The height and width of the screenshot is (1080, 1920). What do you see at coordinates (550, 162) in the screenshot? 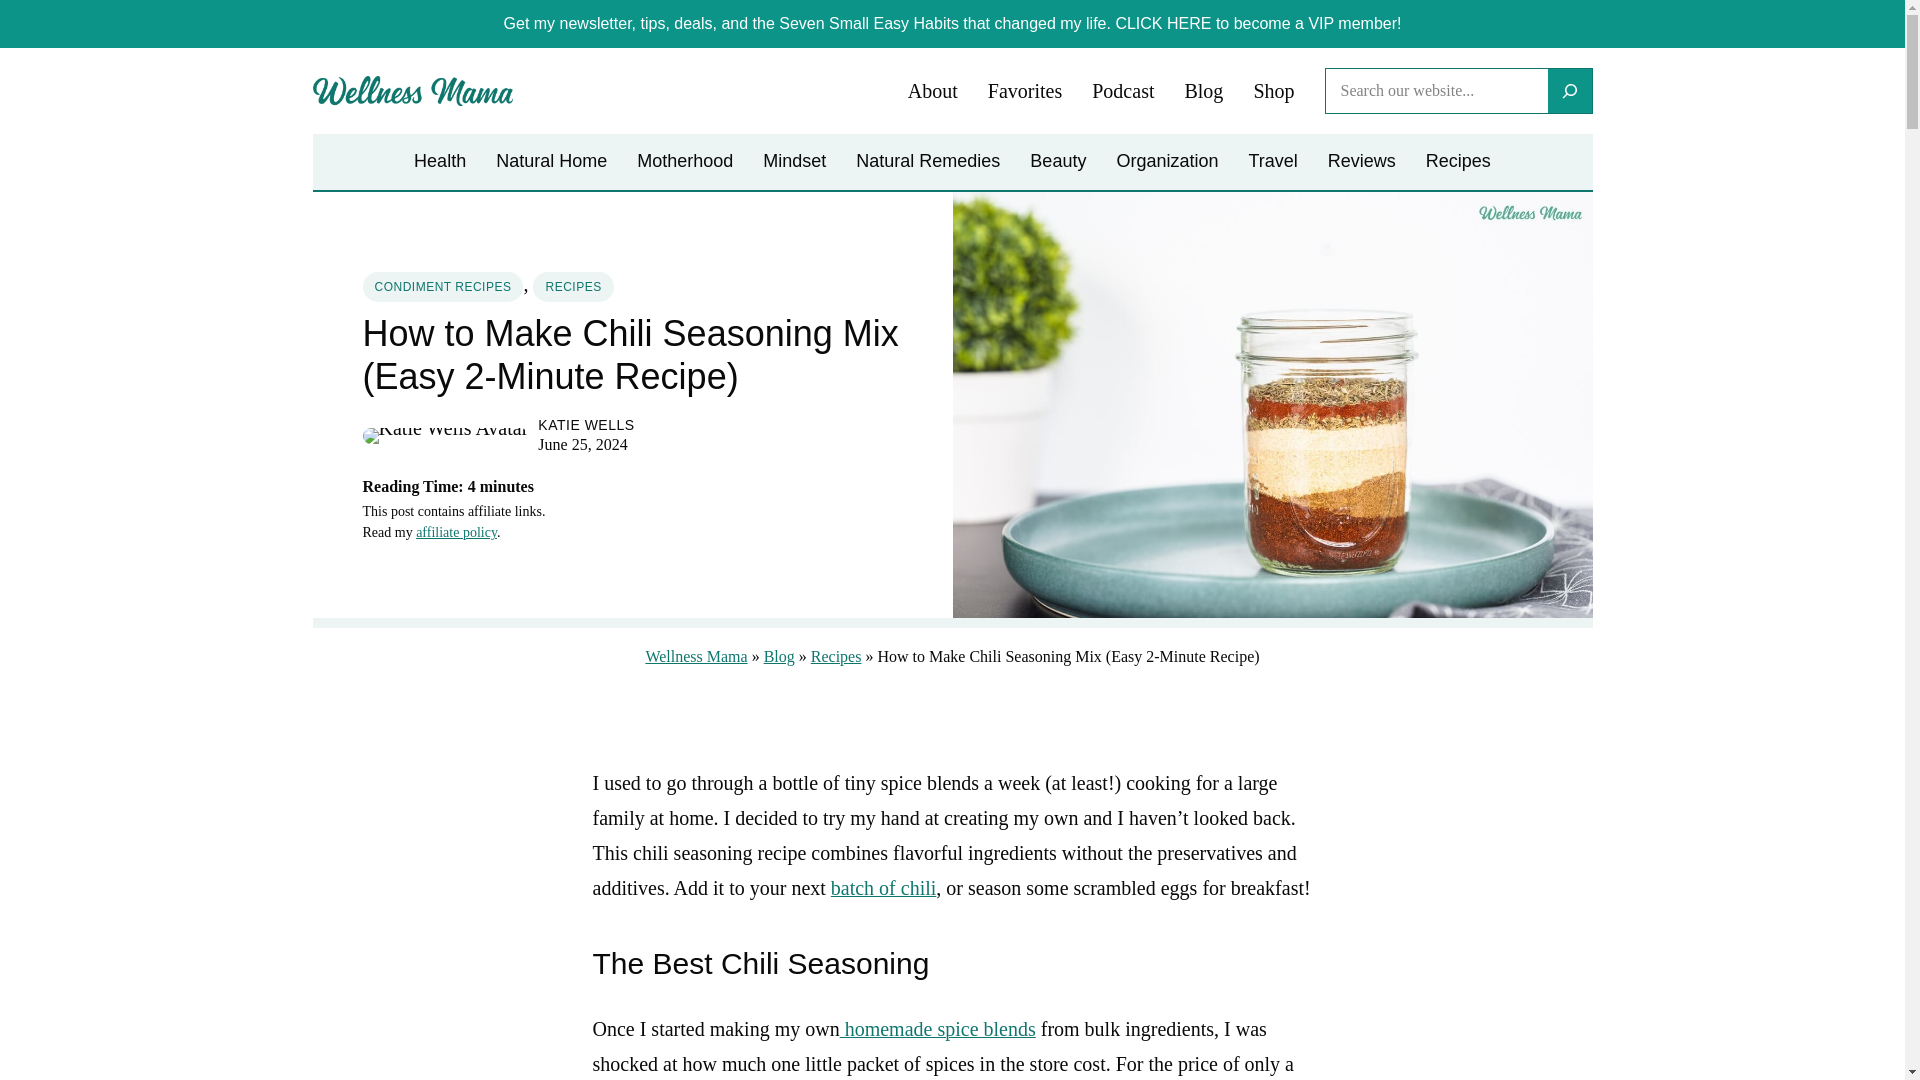
I see `Natural Home` at bounding box center [550, 162].